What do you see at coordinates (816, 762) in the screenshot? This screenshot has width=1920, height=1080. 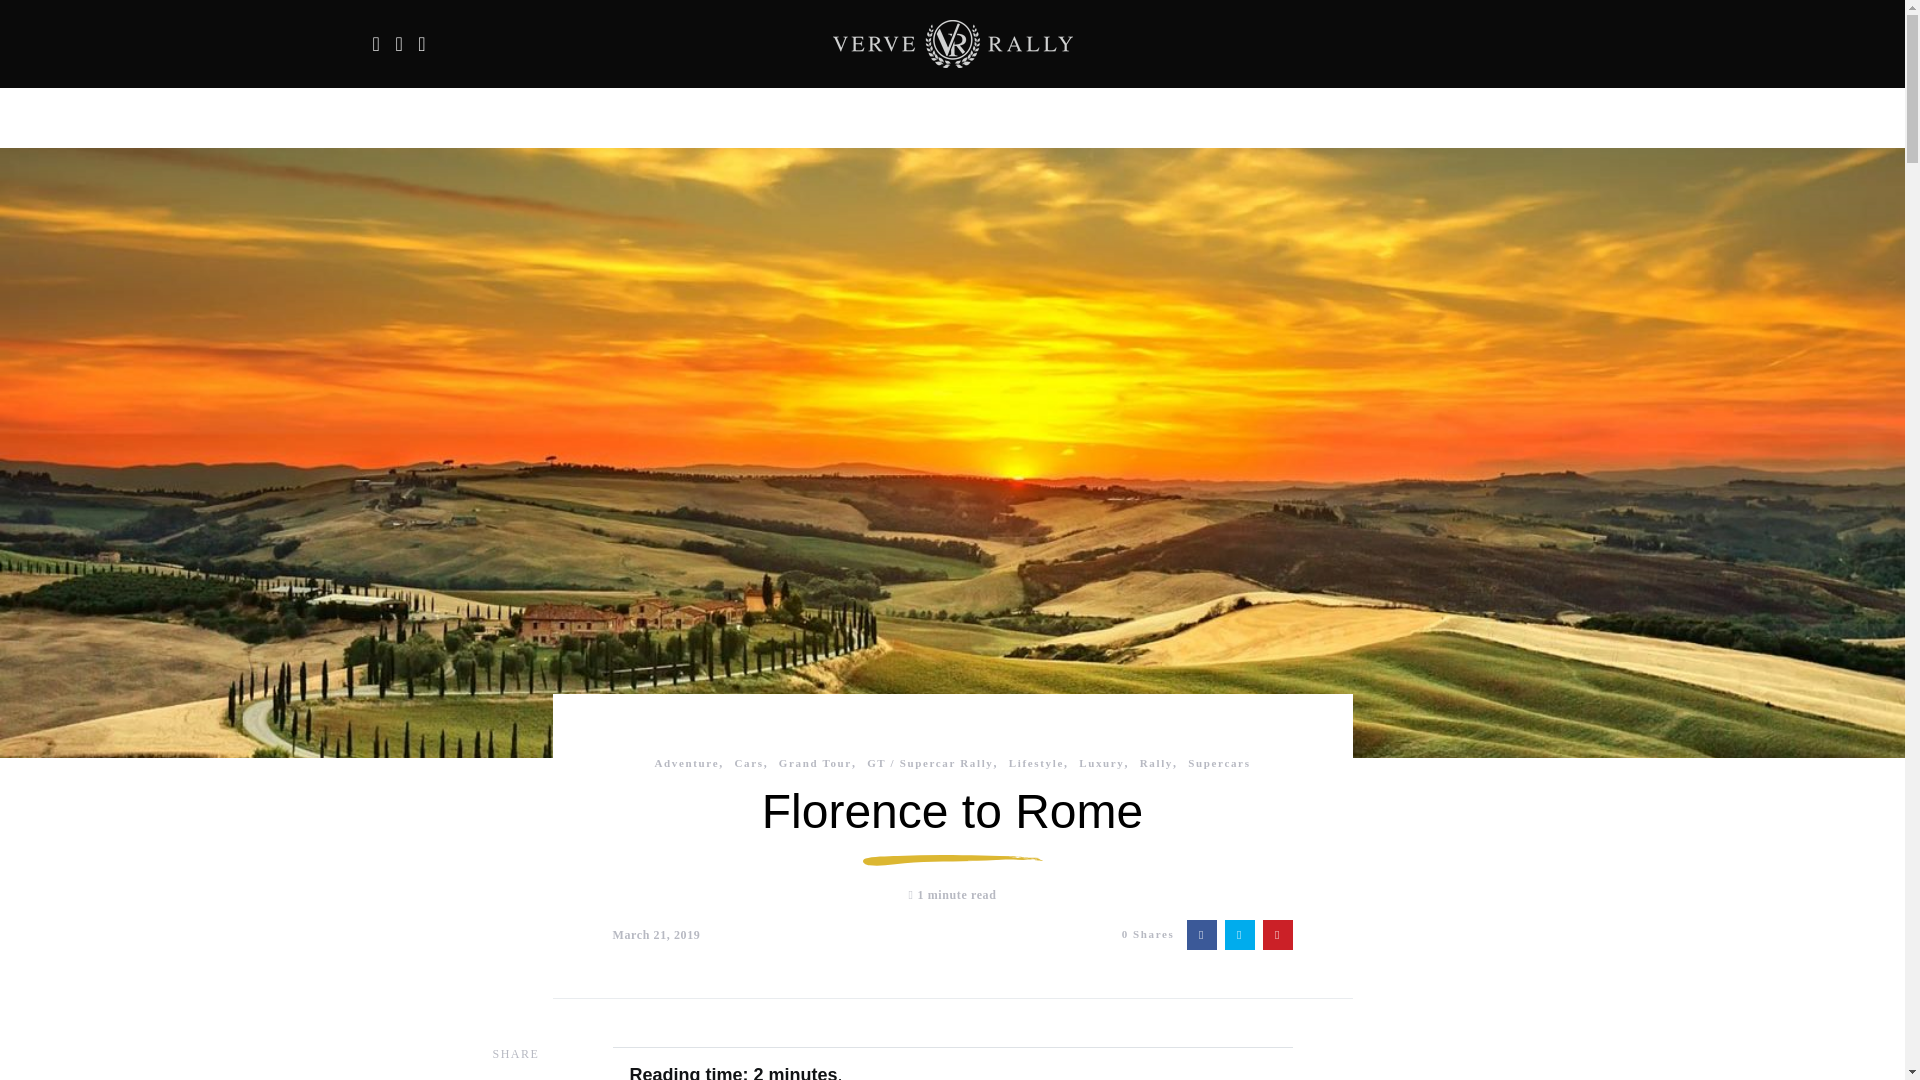 I see `Grand Tour` at bounding box center [816, 762].